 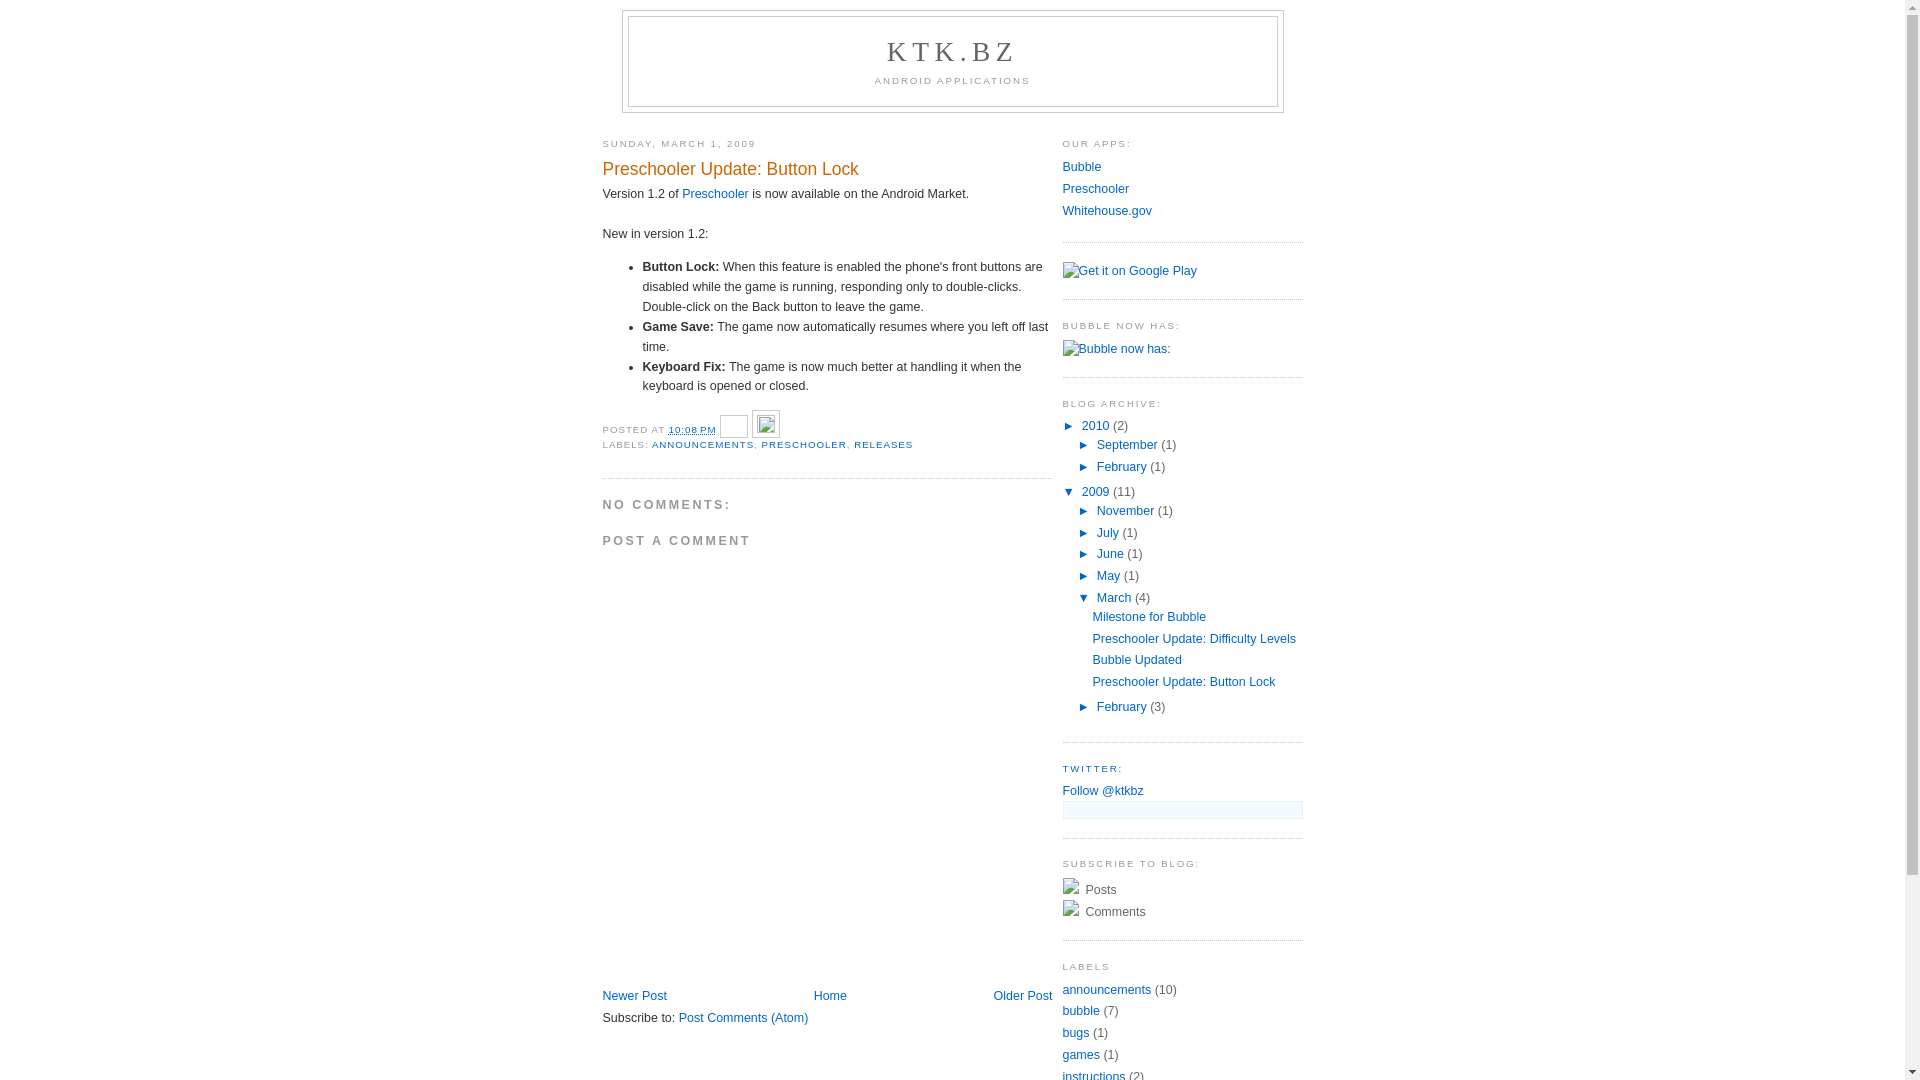 What do you see at coordinates (1114, 912) in the screenshot?
I see `Comments` at bounding box center [1114, 912].